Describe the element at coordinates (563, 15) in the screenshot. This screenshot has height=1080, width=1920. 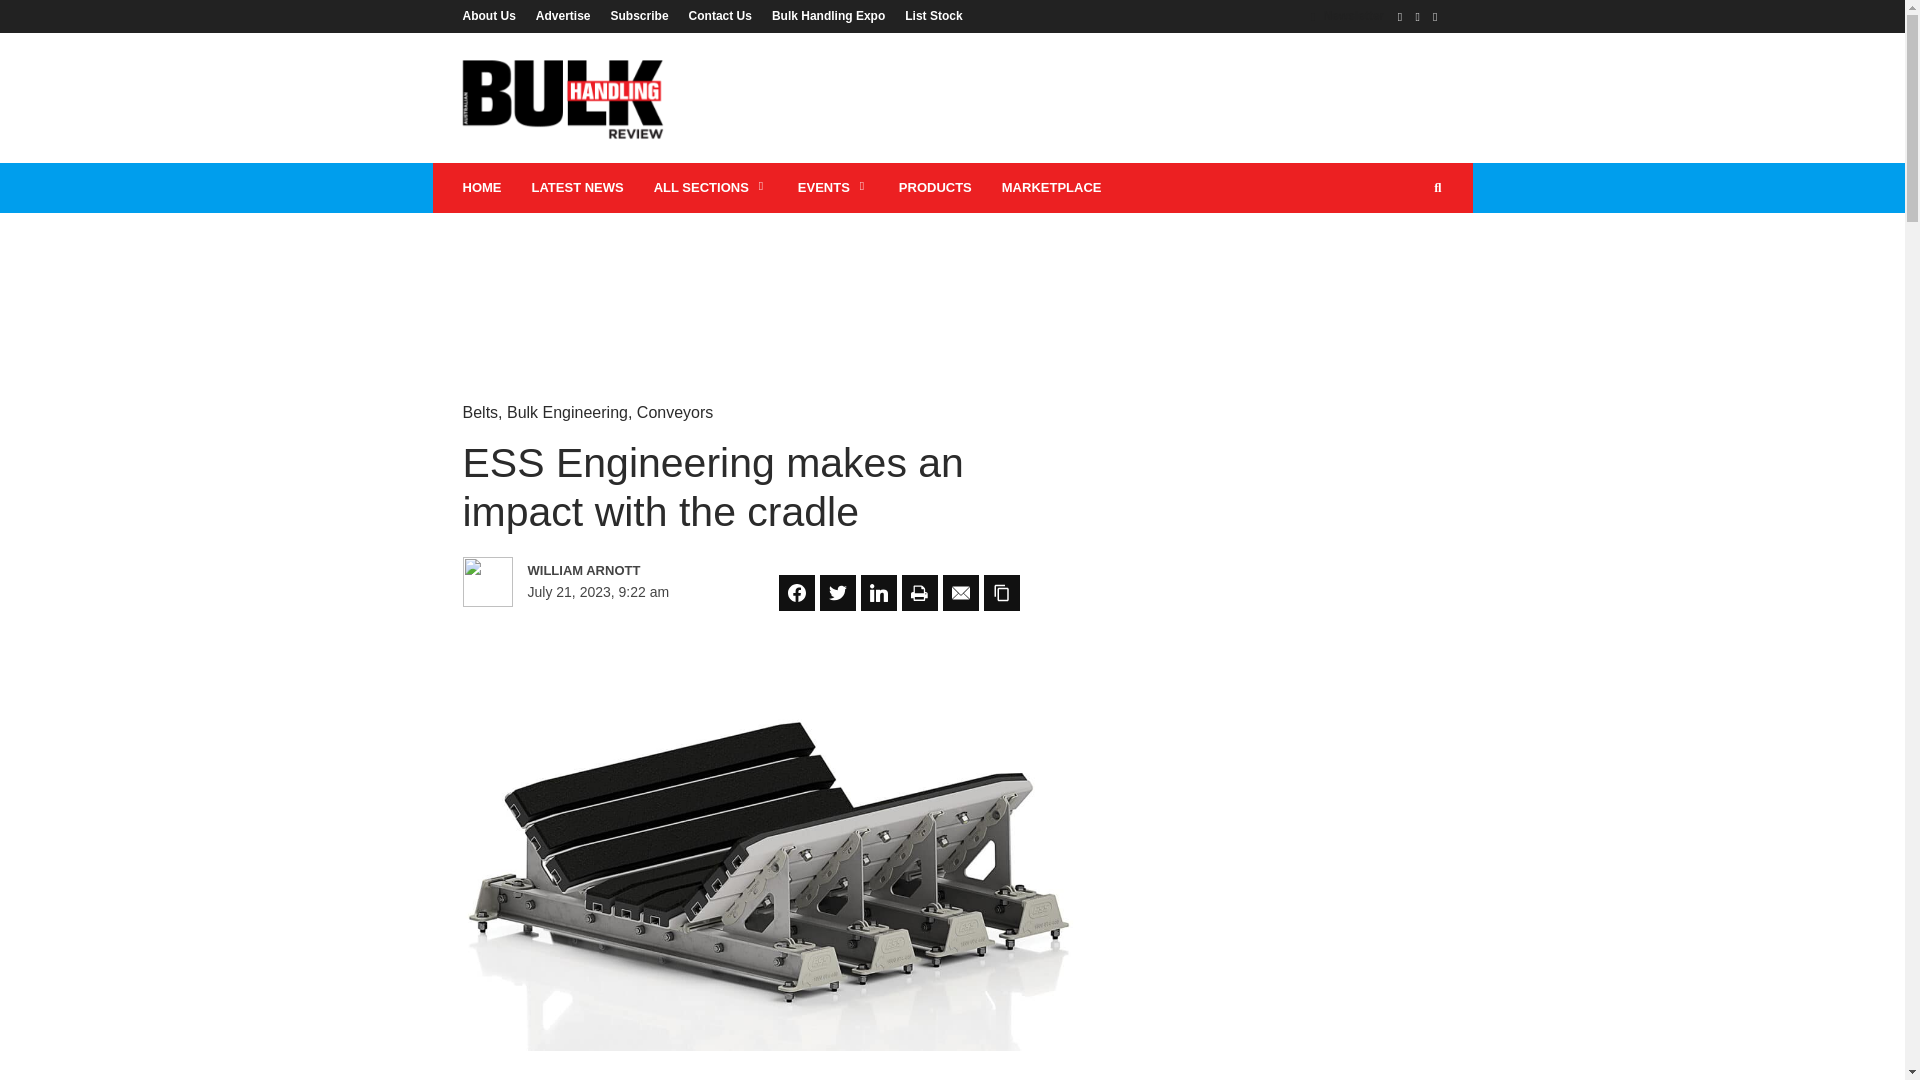
I see `Advertise` at that location.